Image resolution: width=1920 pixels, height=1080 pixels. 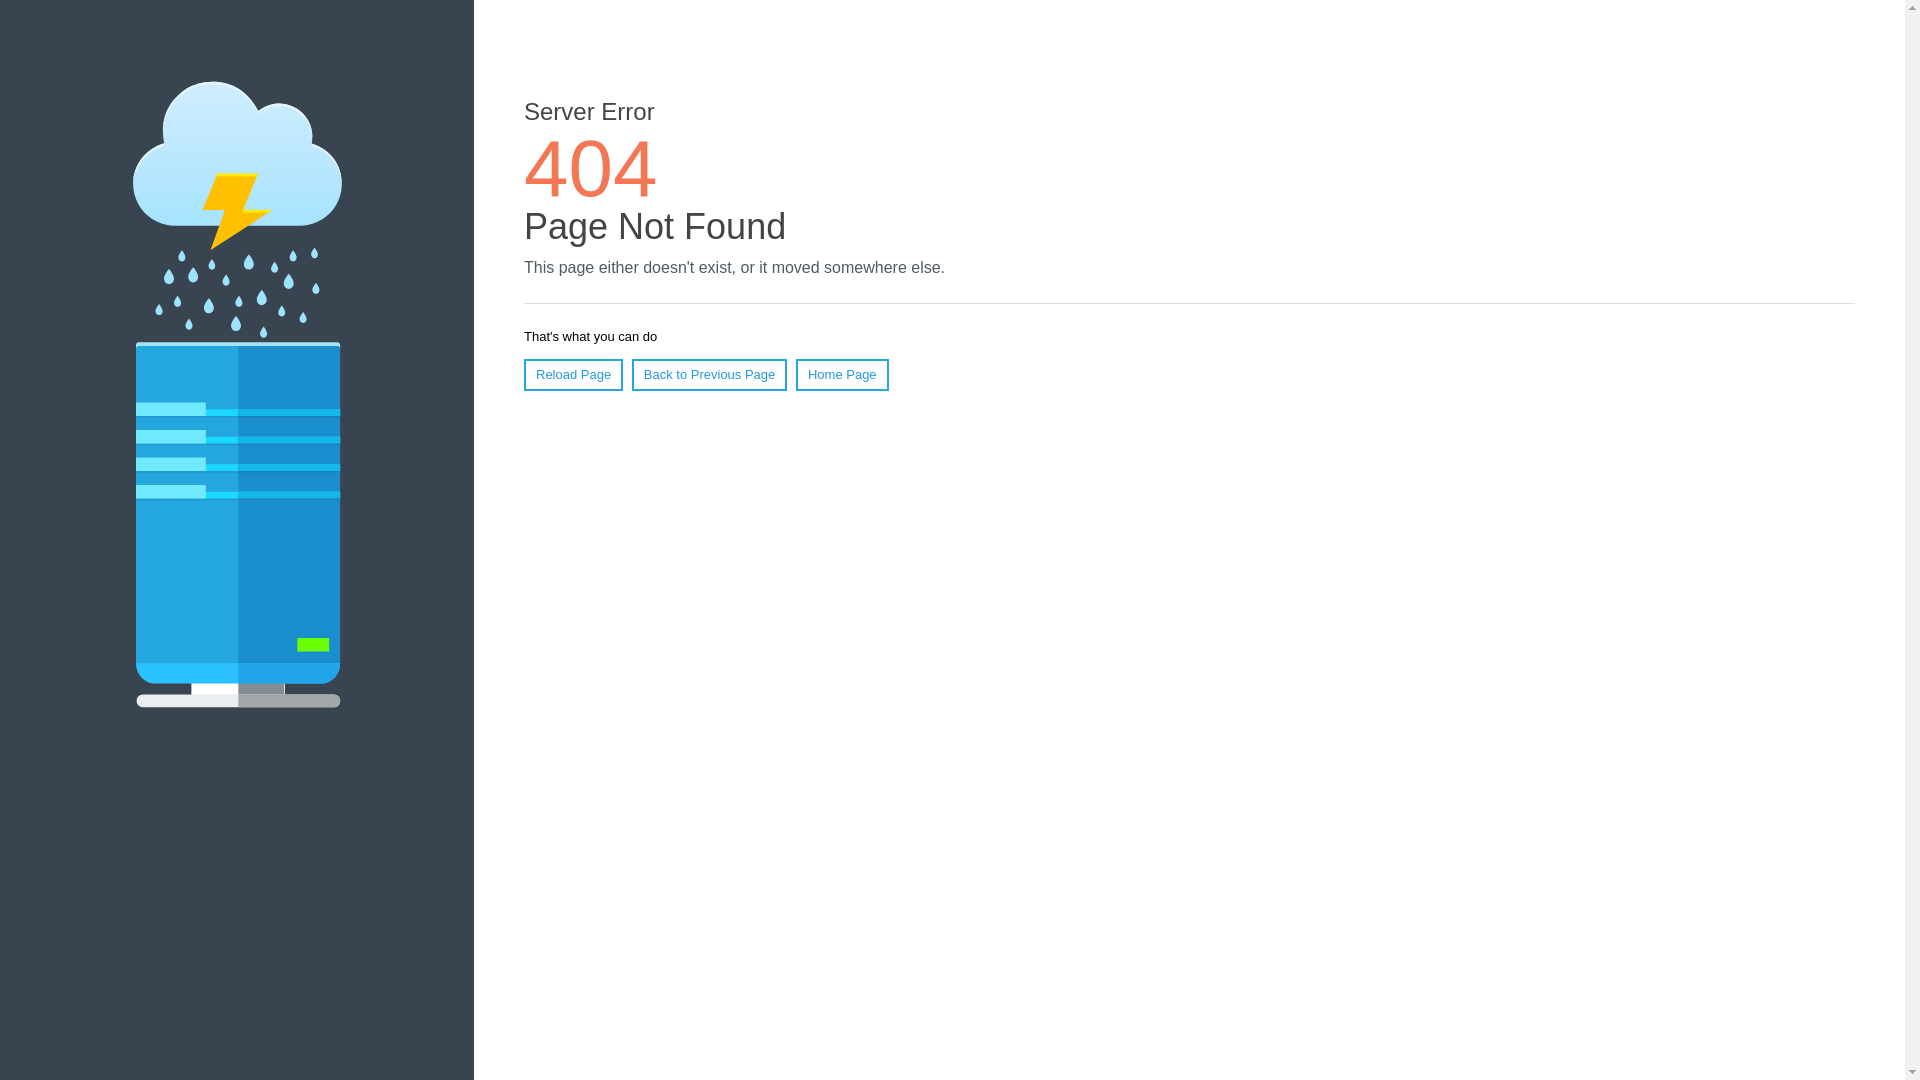 What do you see at coordinates (574, 375) in the screenshot?
I see `Reload Page` at bounding box center [574, 375].